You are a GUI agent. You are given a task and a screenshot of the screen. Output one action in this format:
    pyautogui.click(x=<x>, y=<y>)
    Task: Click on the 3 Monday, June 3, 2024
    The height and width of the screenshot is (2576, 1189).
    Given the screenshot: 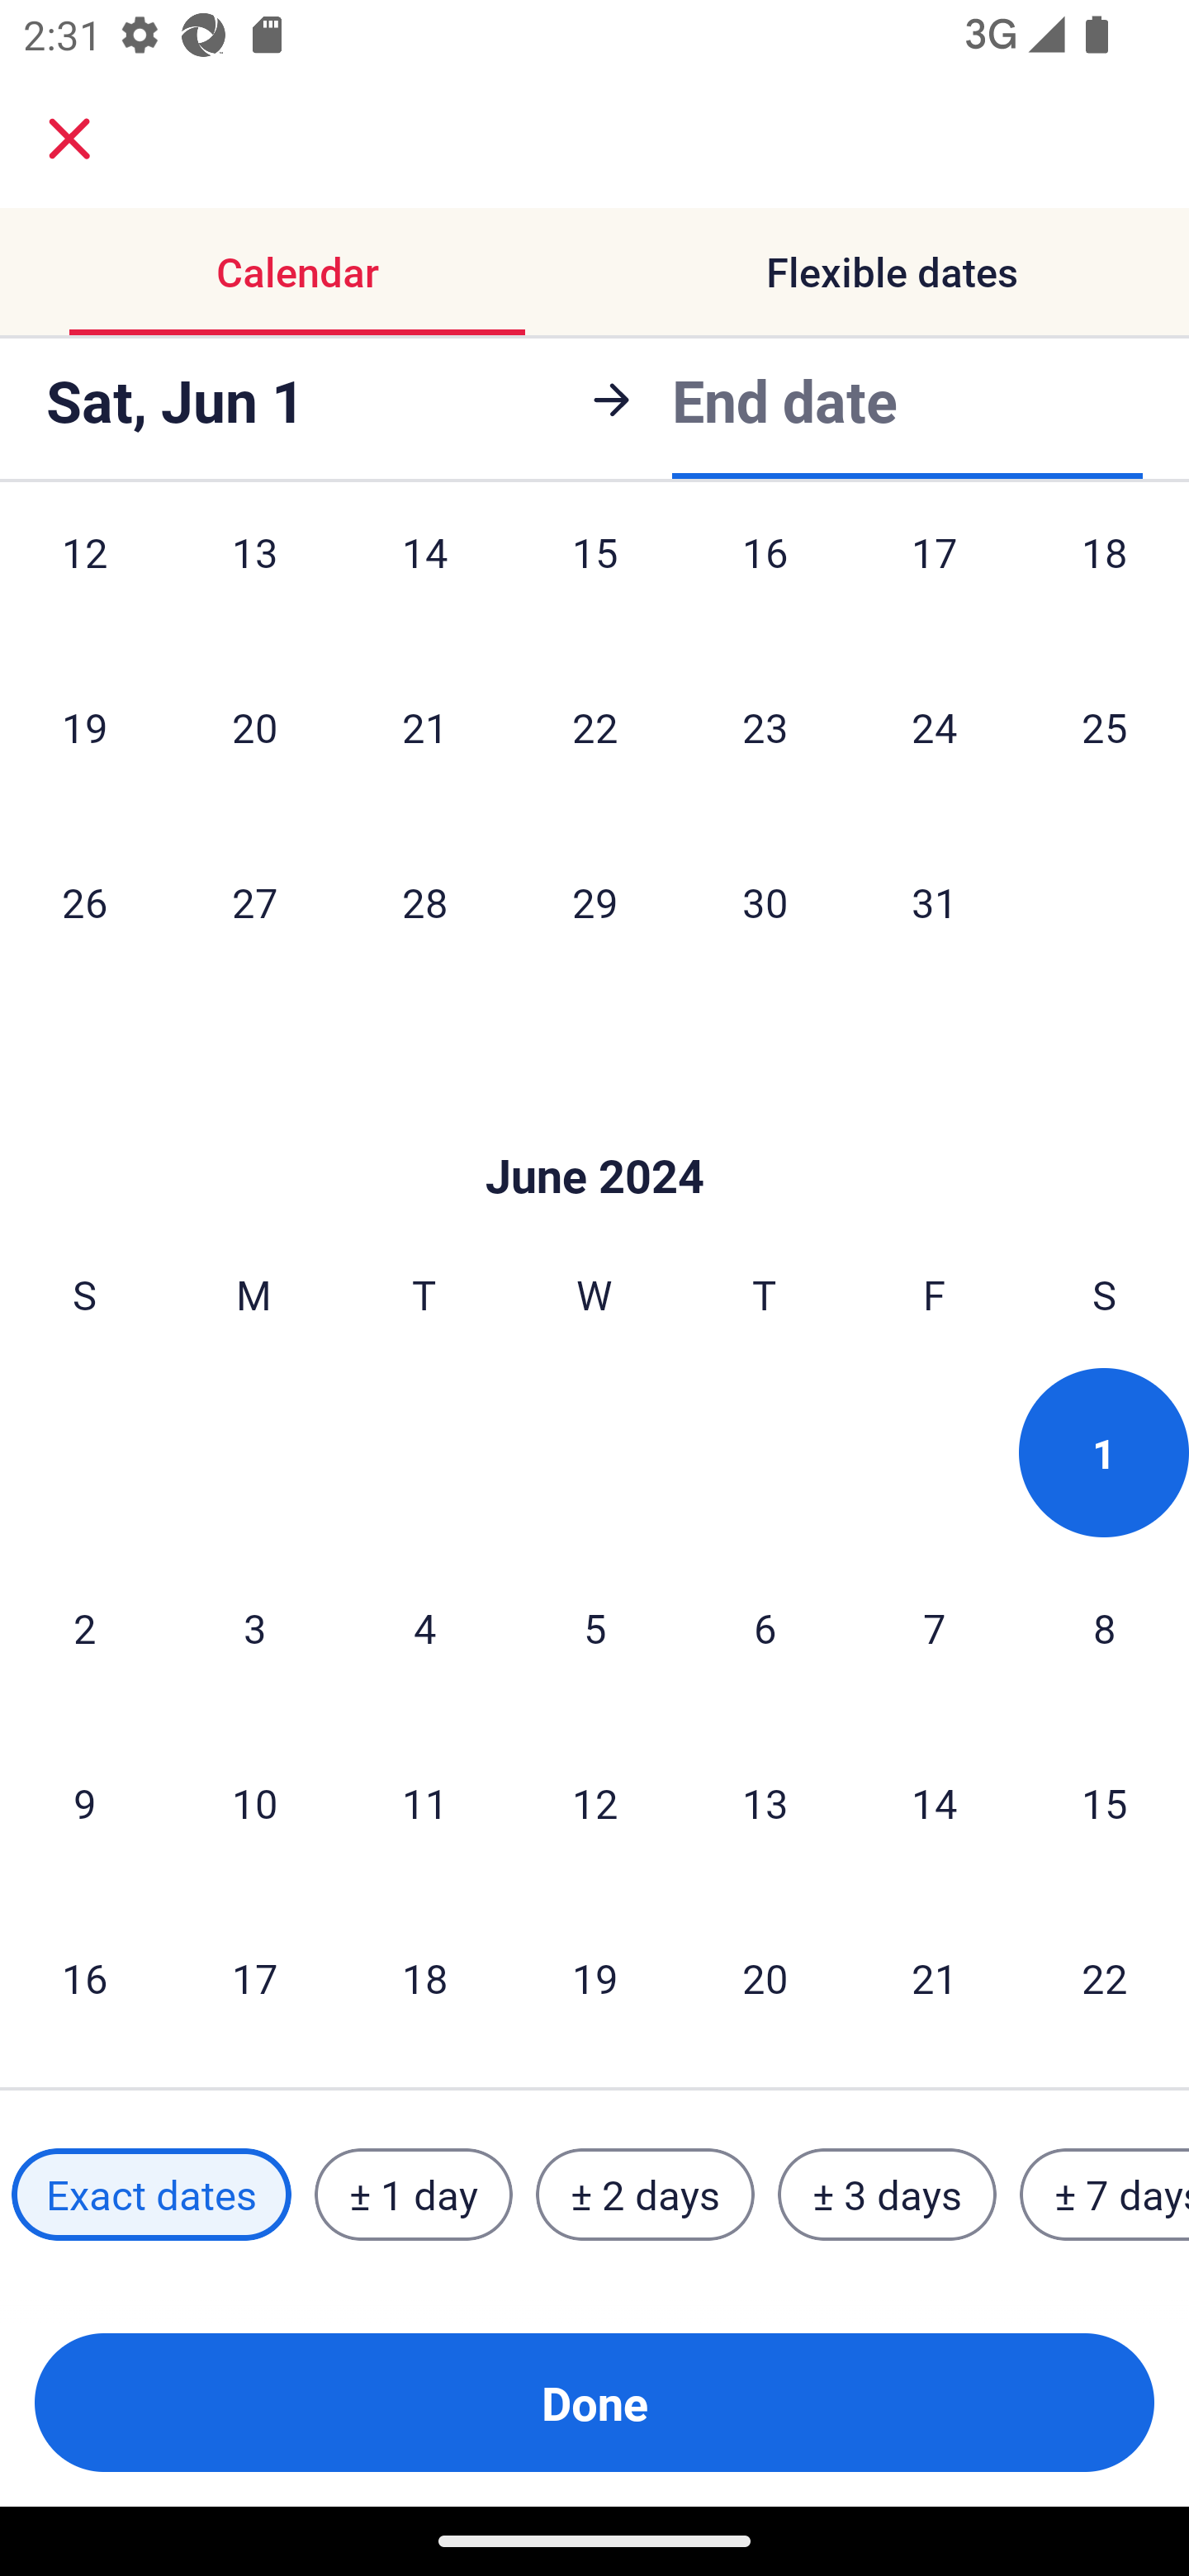 What is the action you would take?
    pyautogui.click(x=254, y=1627)
    